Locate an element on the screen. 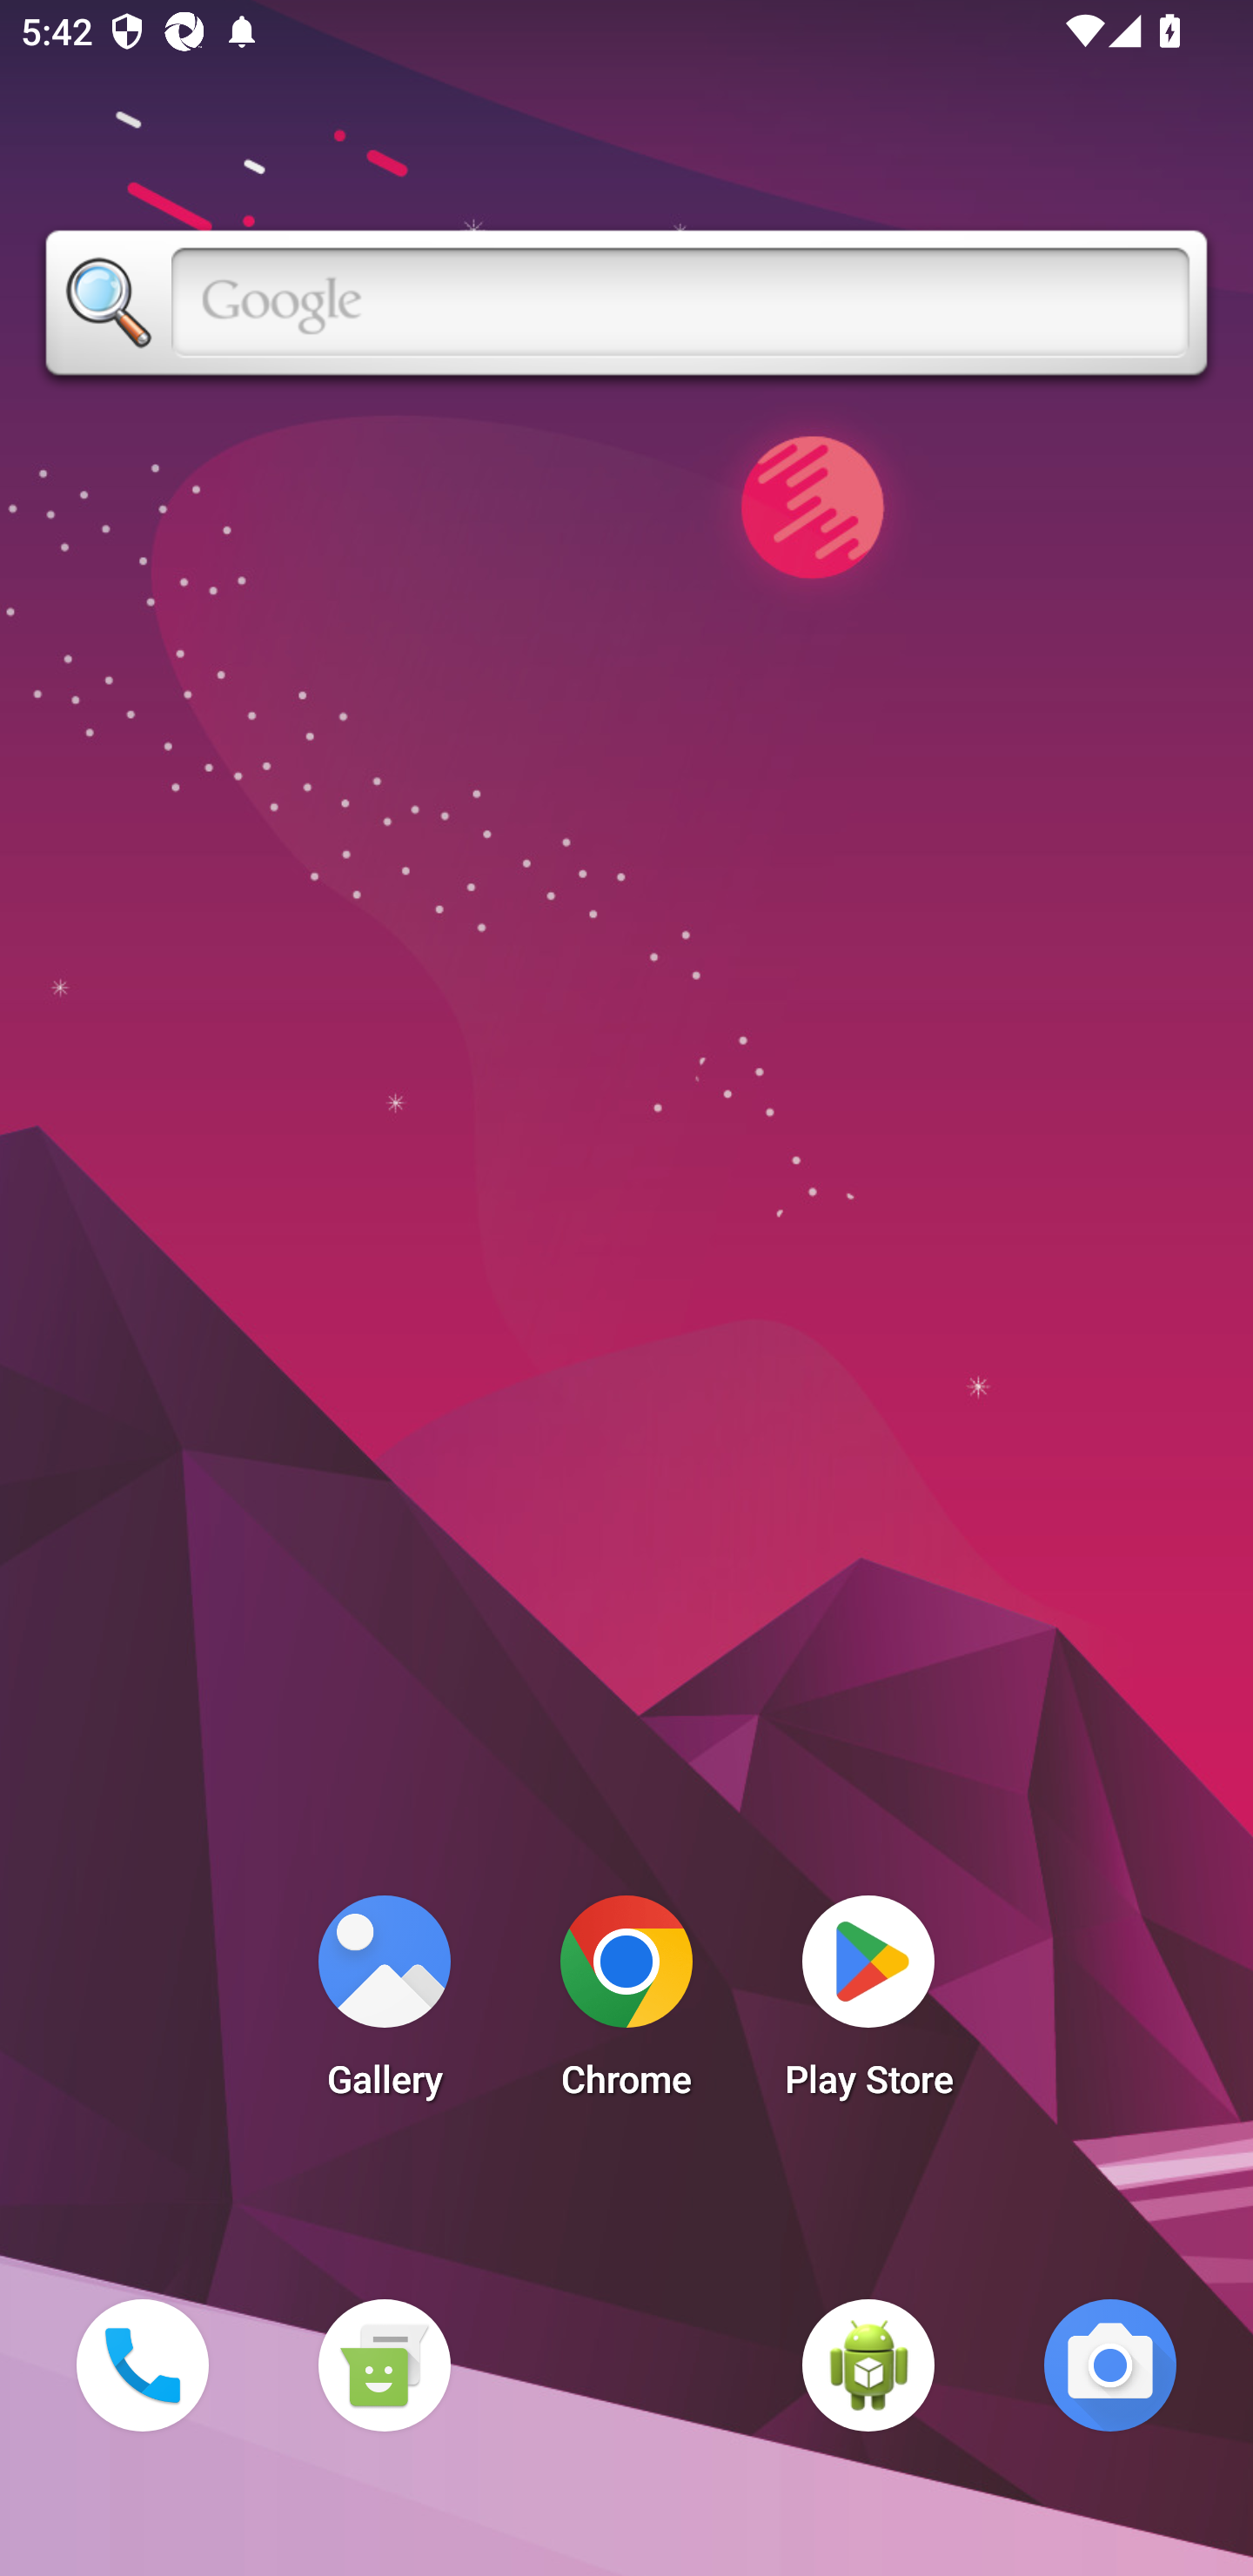 Image resolution: width=1253 pixels, height=2576 pixels. WebView Browser Tester is located at coordinates (868, 2365).